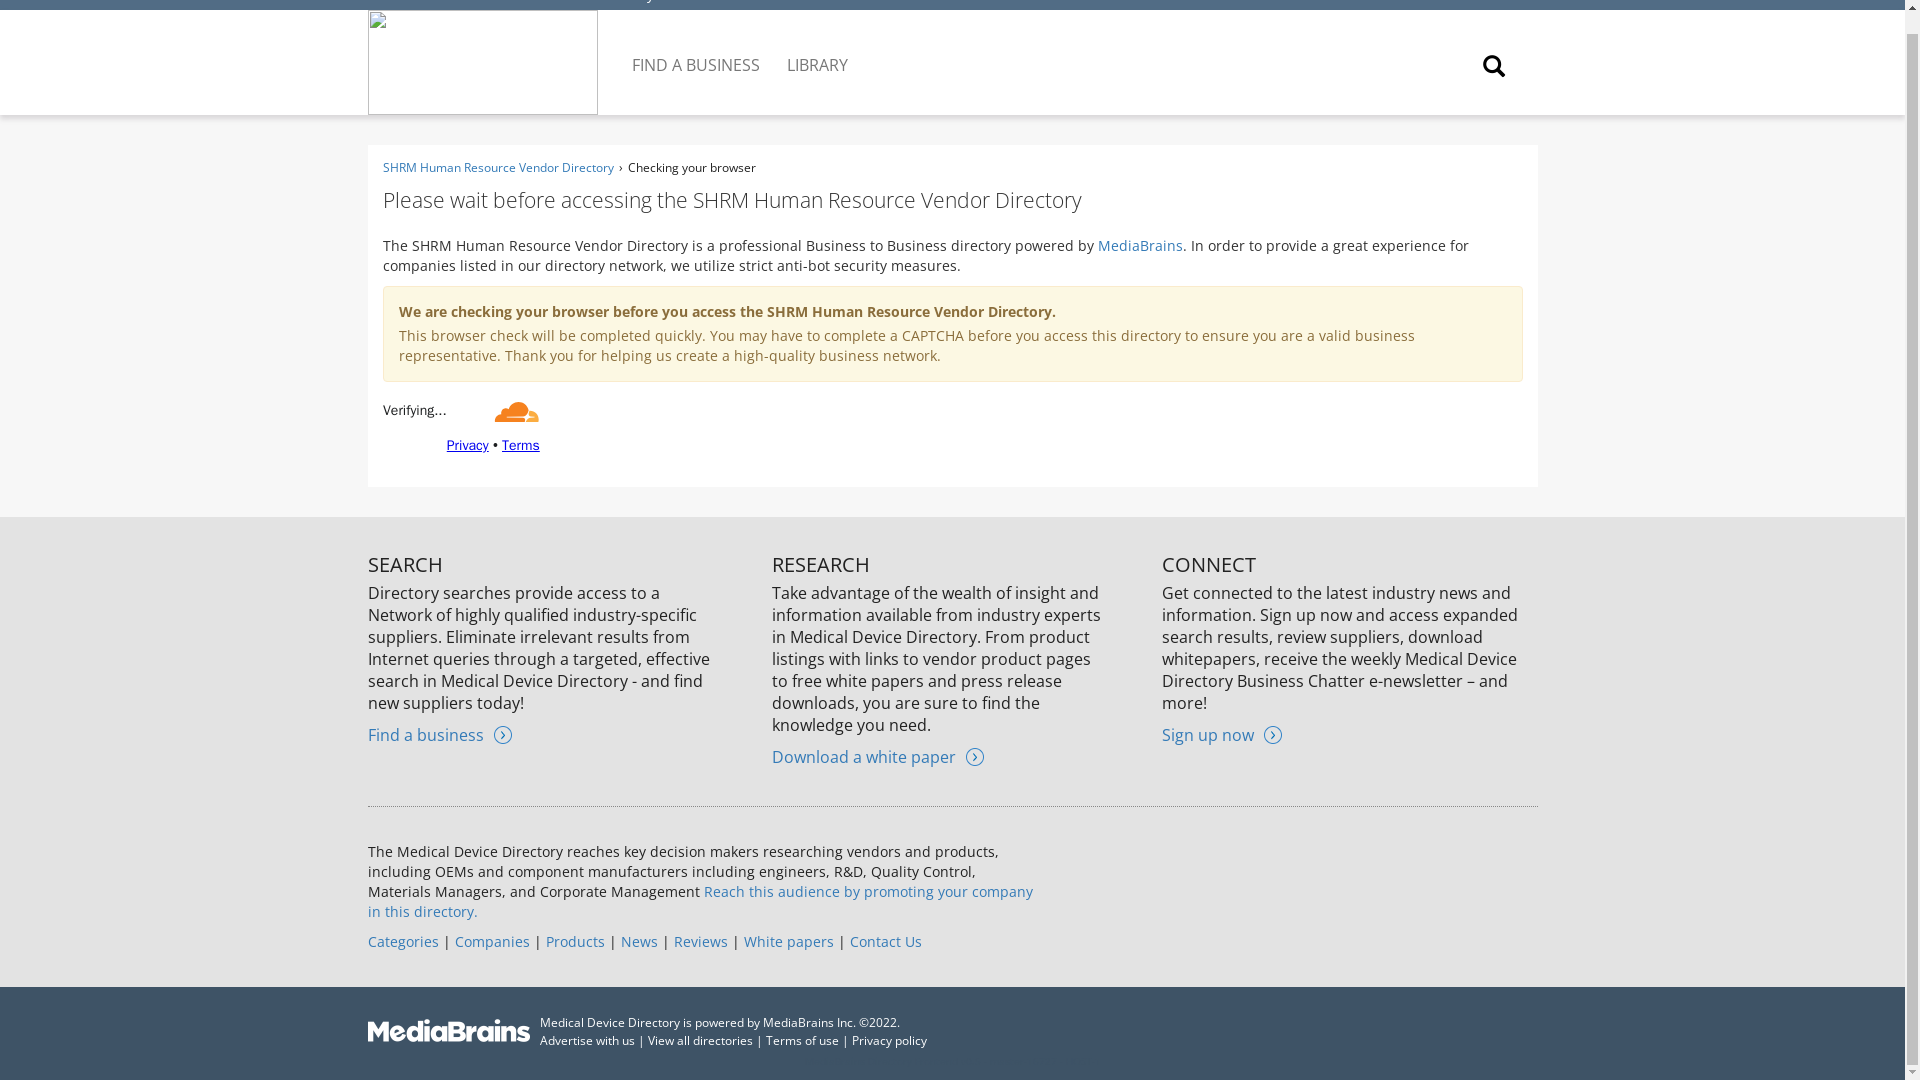 This screenshot has height=1080, width=1920. I want to click on LIBRARY, so click(818, 49).